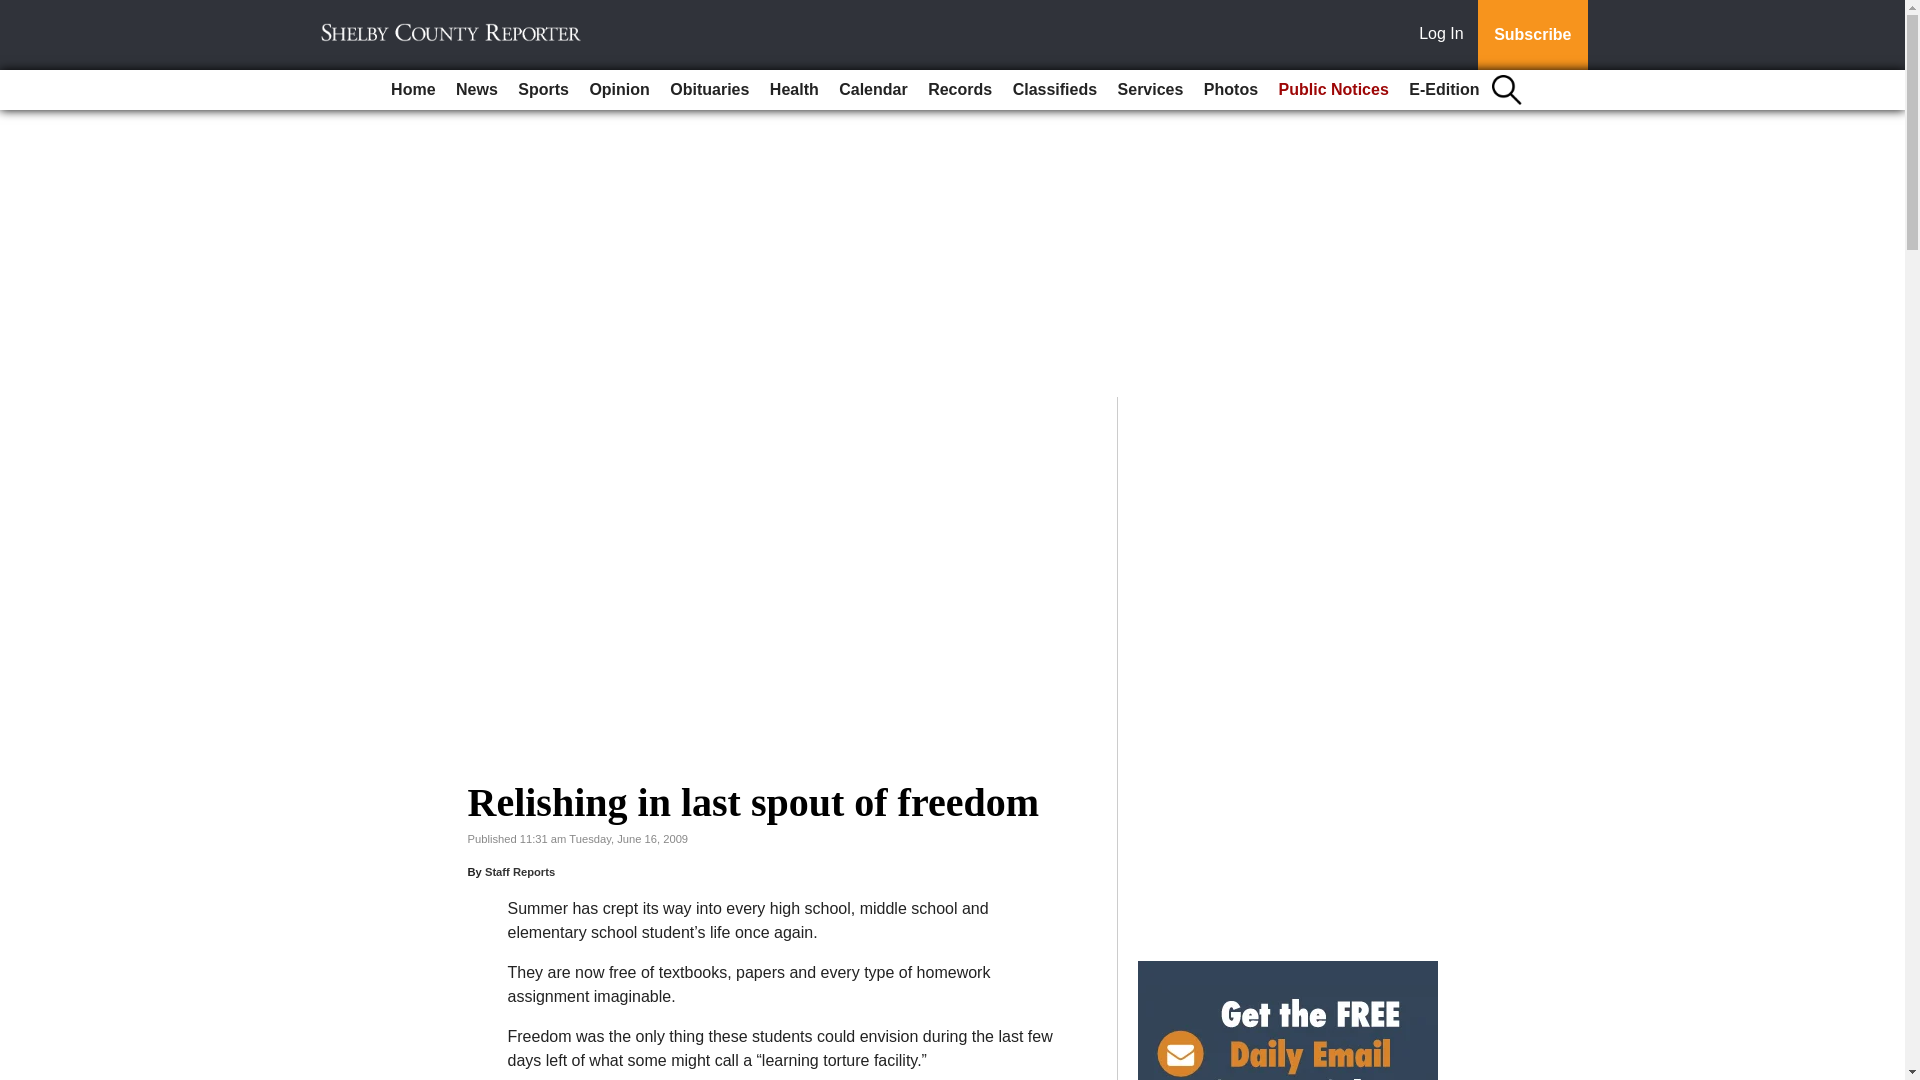  Describe the element at coordinates (960, 90) in the screenshot. I see `Records` at that location.